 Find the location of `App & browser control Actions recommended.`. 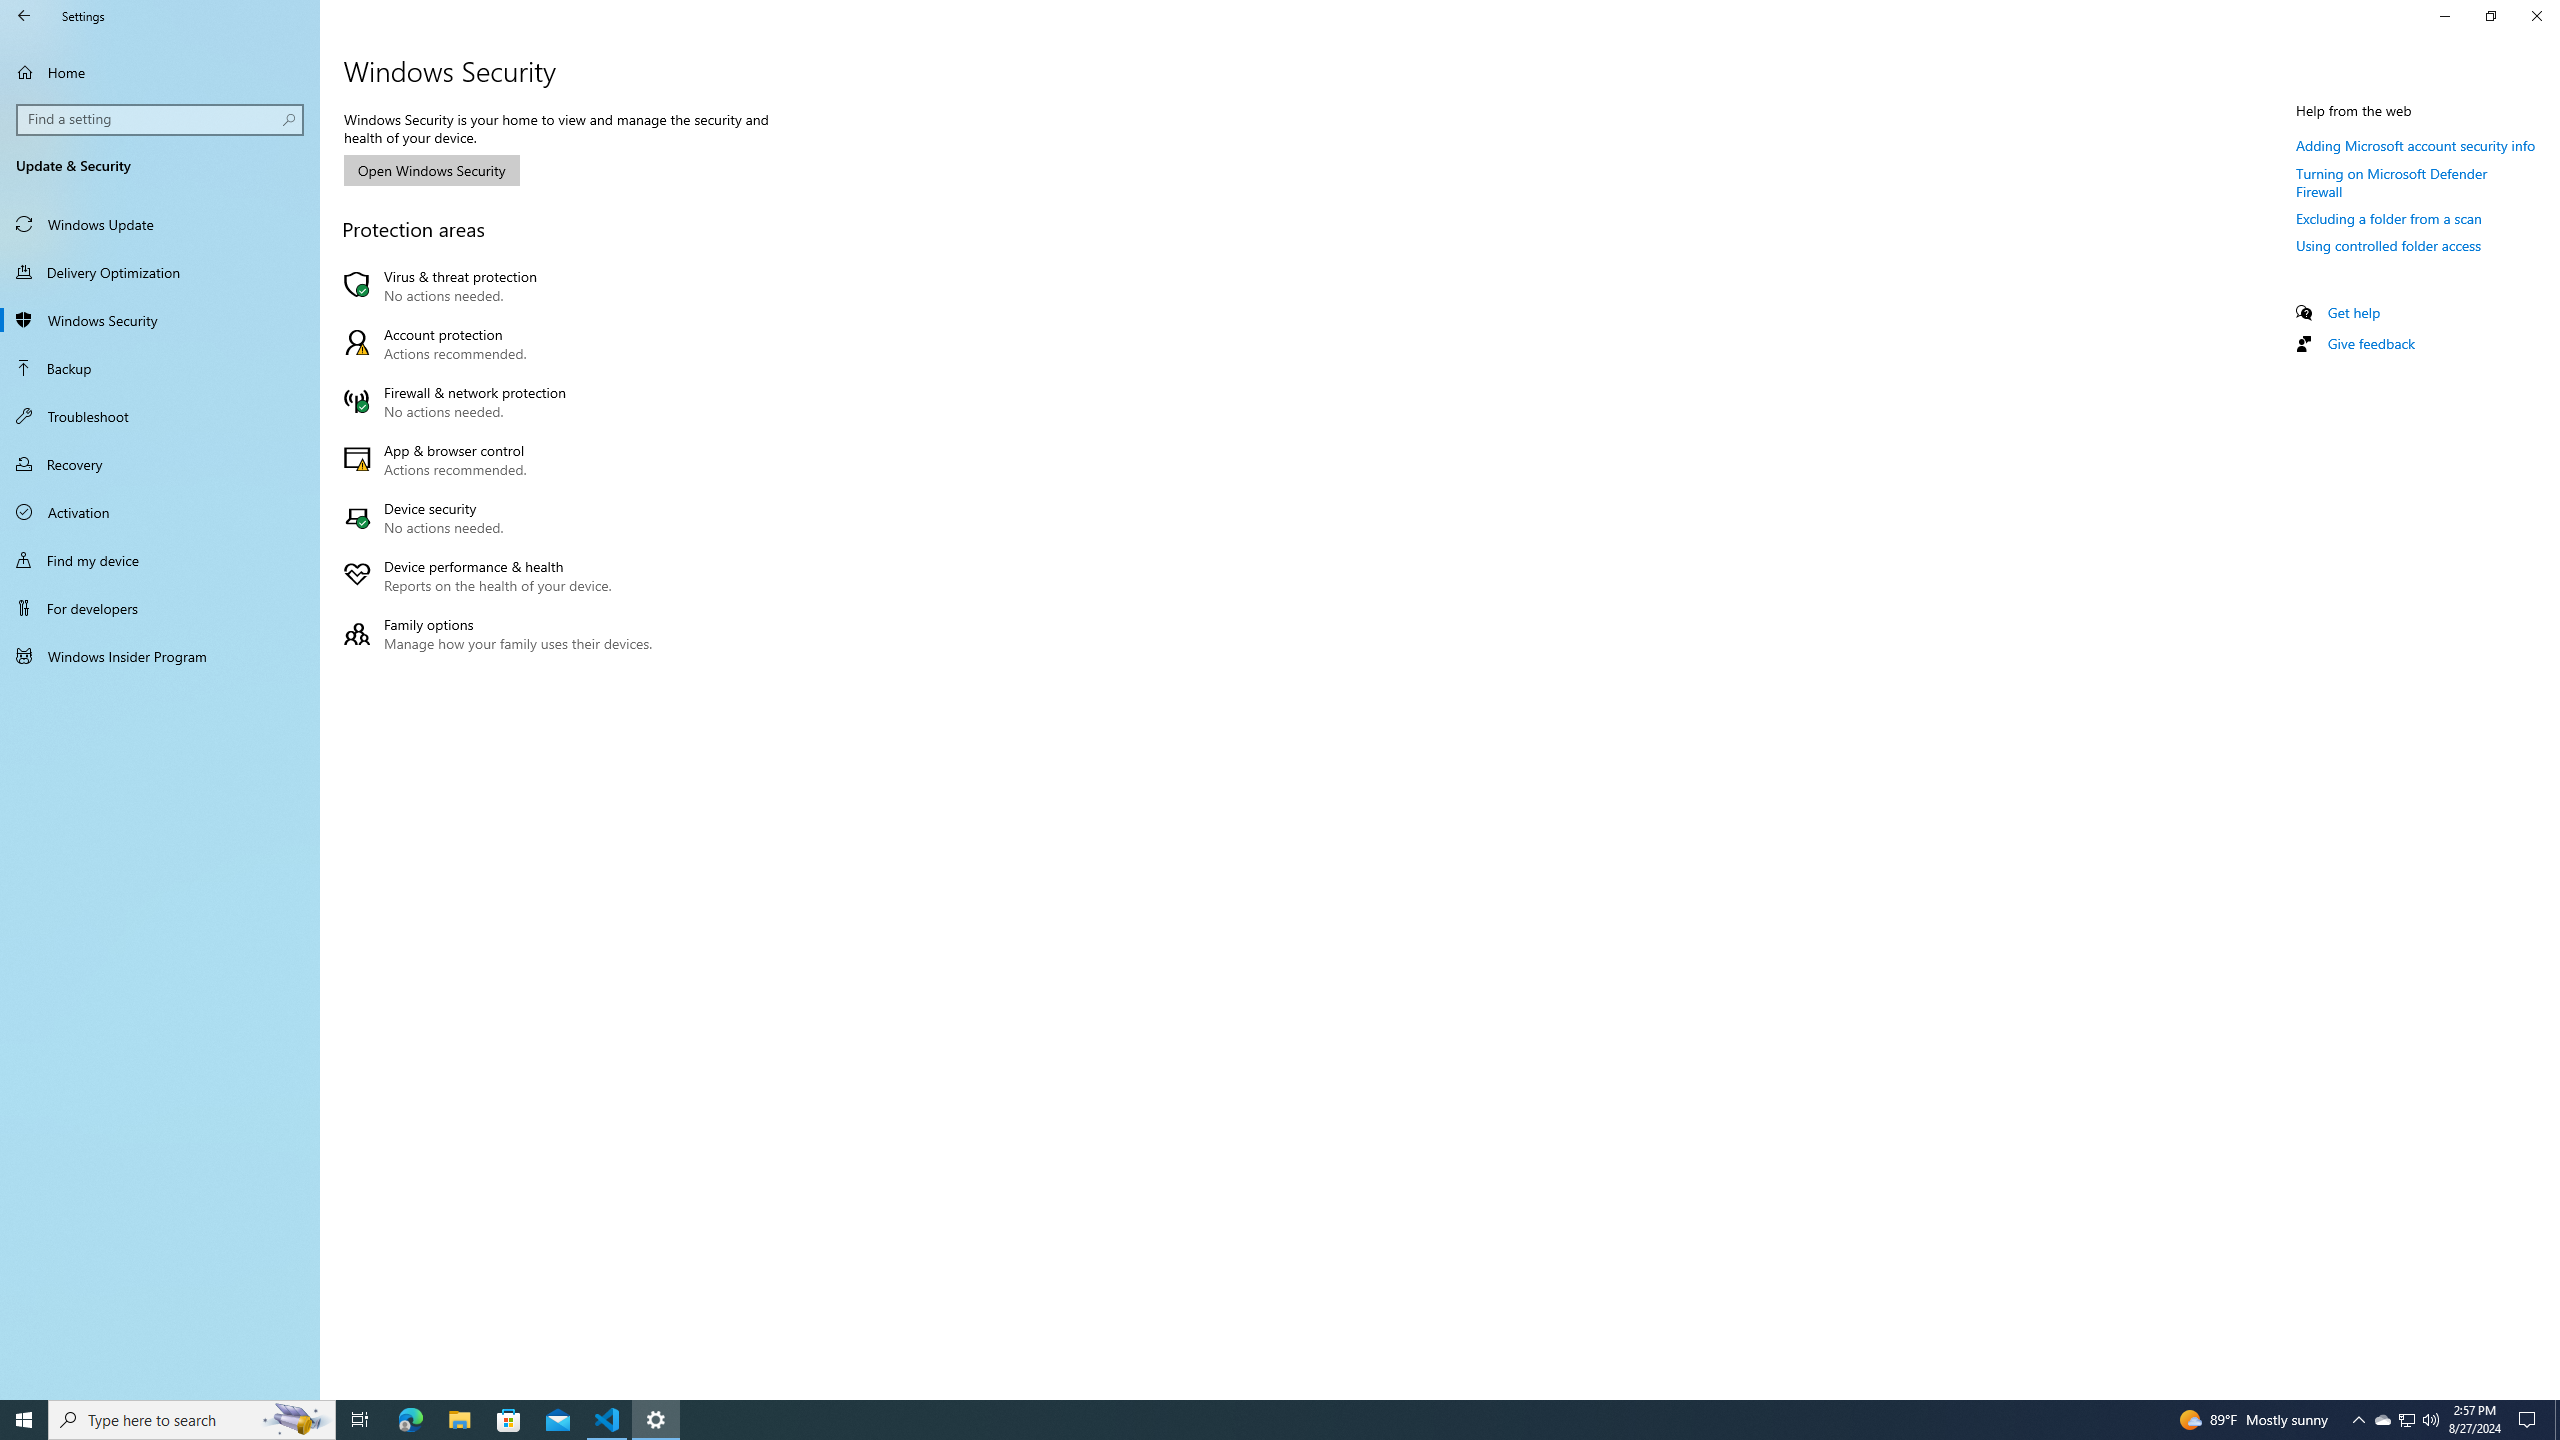

App & browser control Actions recommended. is located at coordinates (502, 460).